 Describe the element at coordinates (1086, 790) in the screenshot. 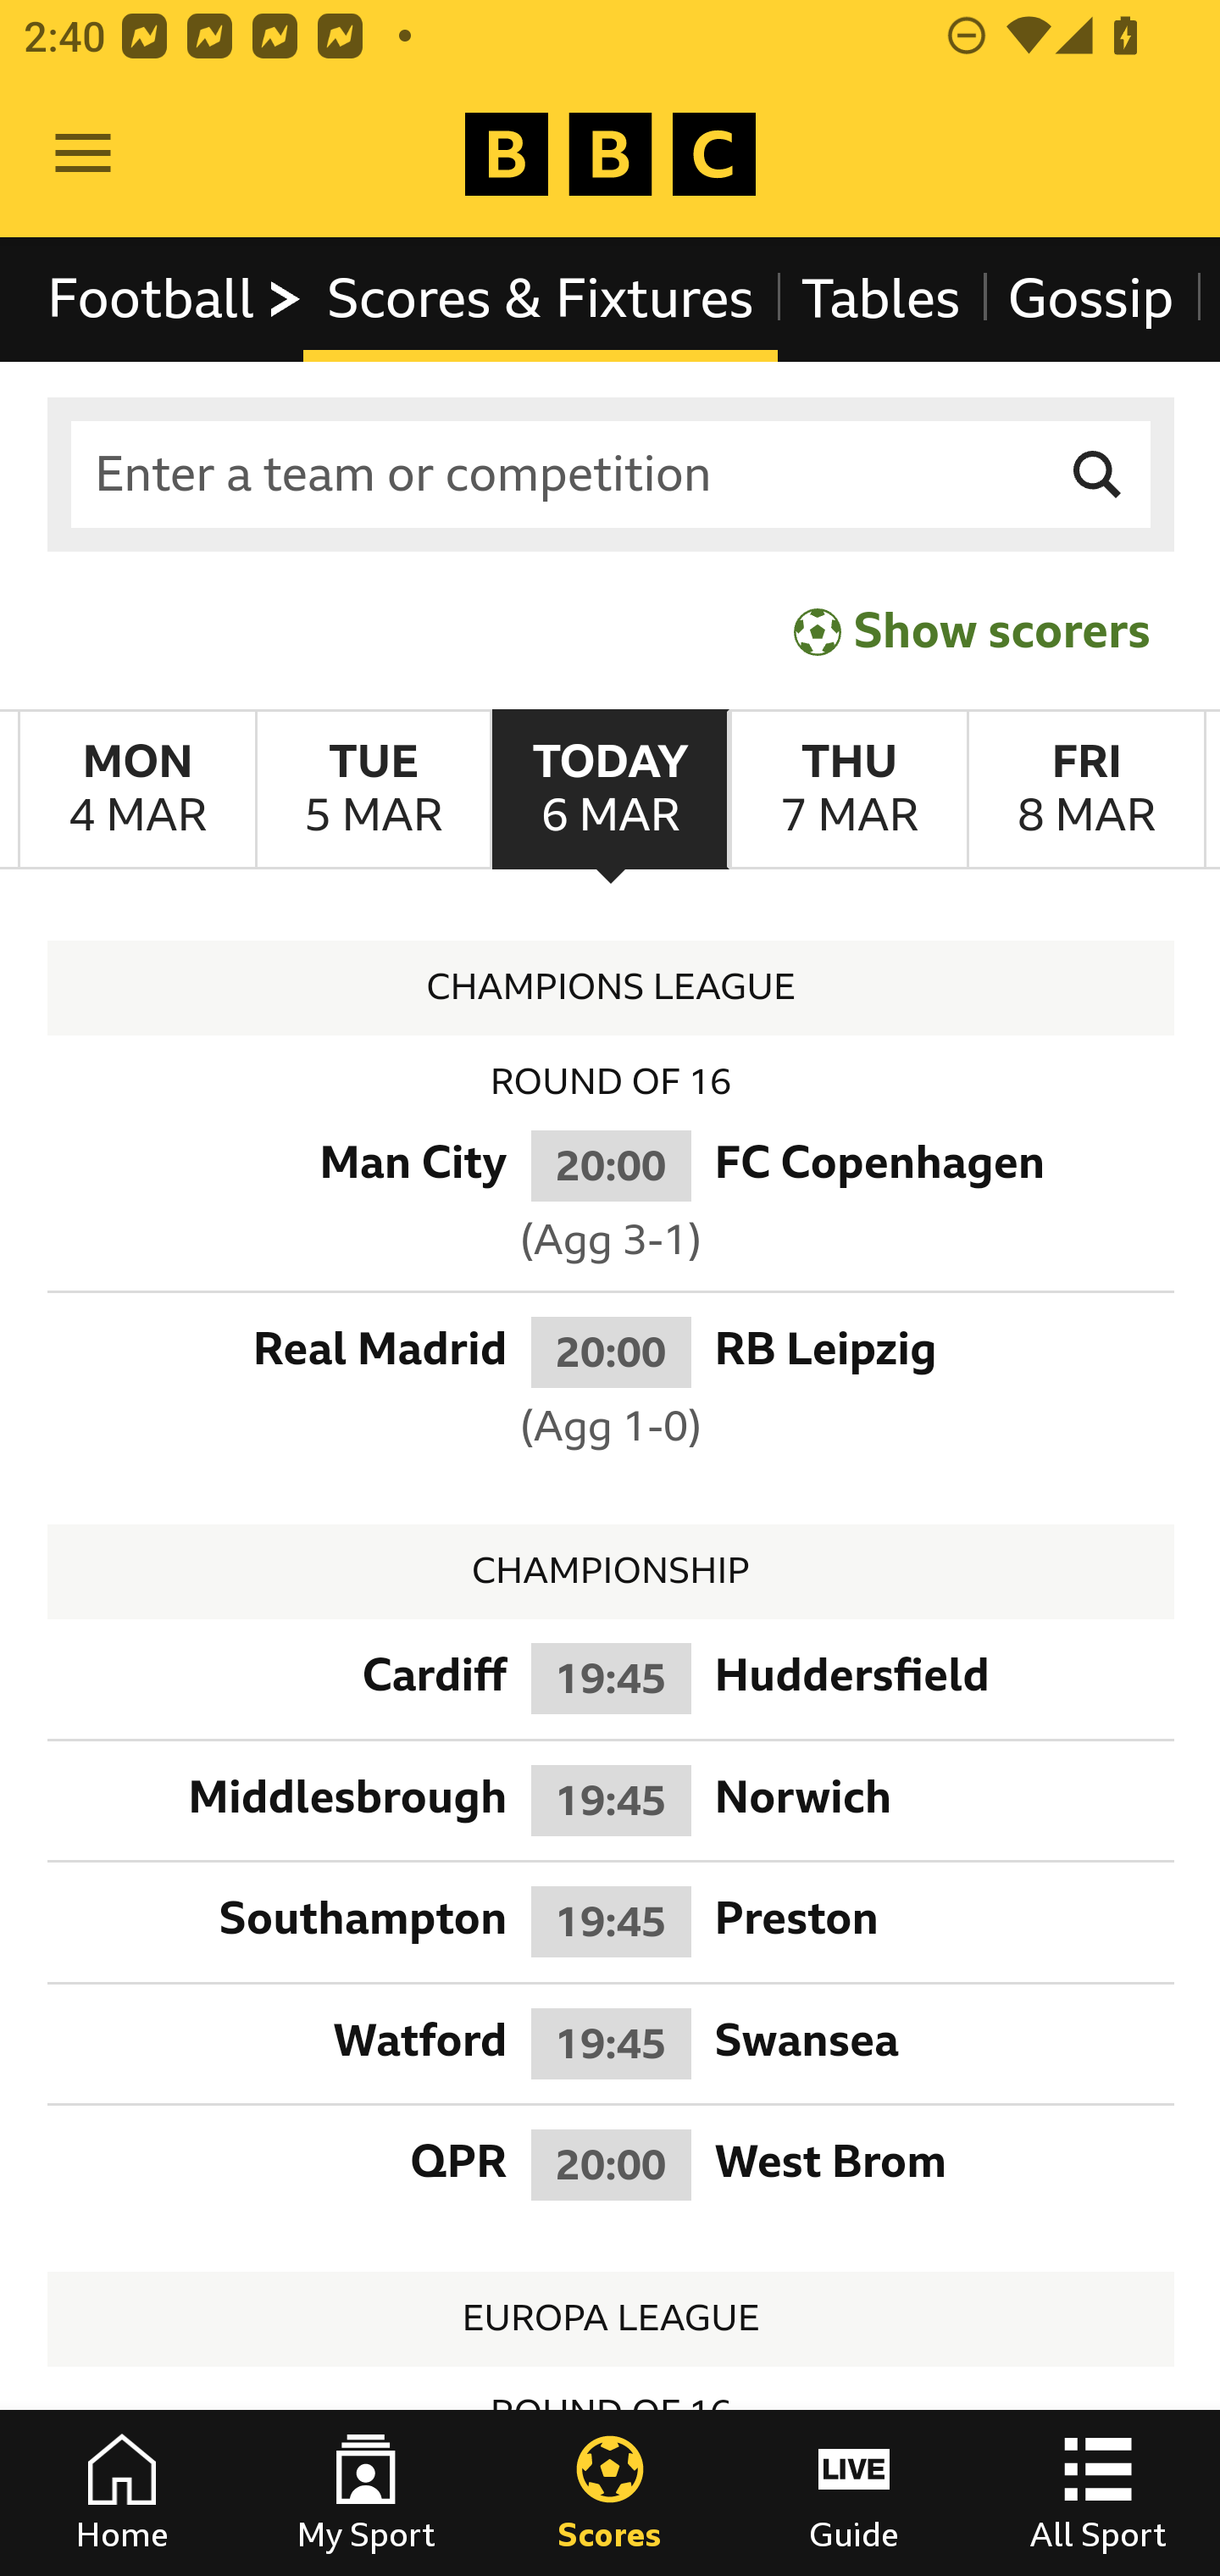

I see `FridayMarch 8th Friday March 8th` at that location.